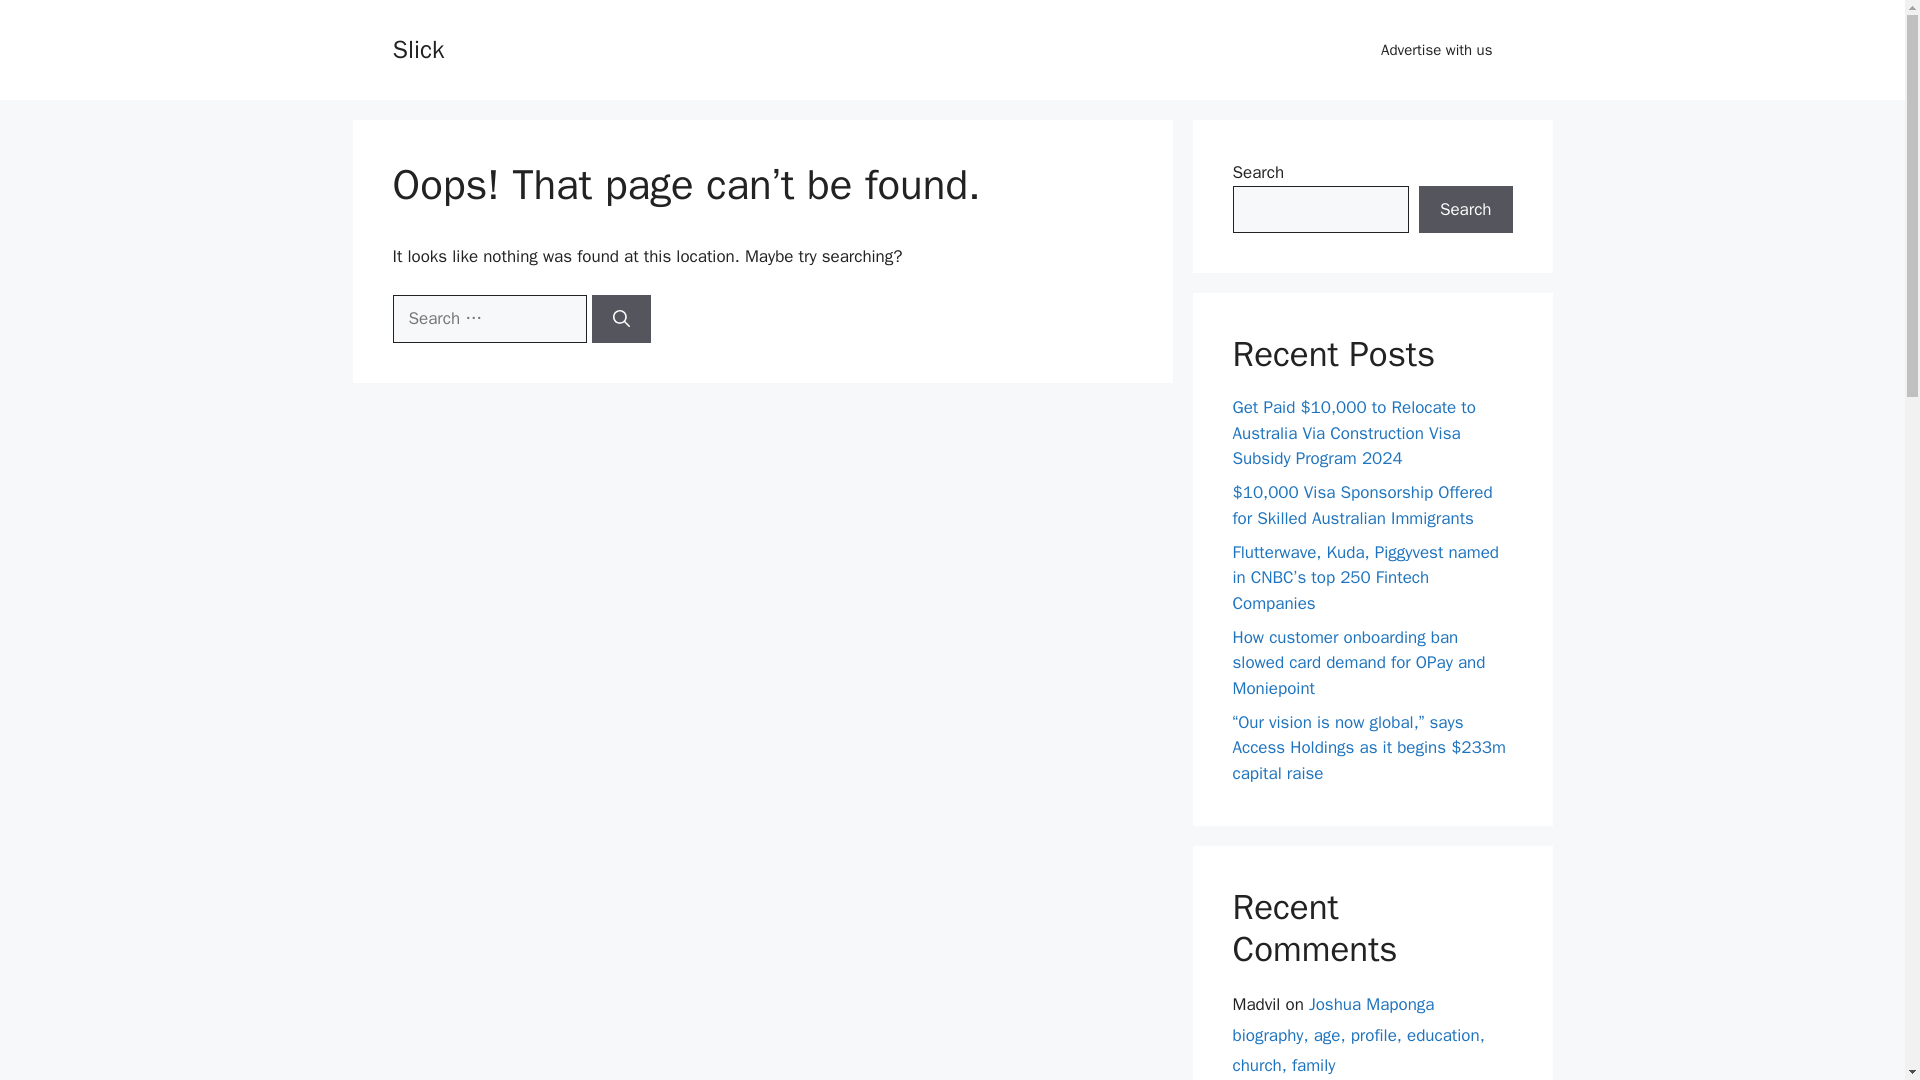  I want to click on Slick, so click(417, 48).